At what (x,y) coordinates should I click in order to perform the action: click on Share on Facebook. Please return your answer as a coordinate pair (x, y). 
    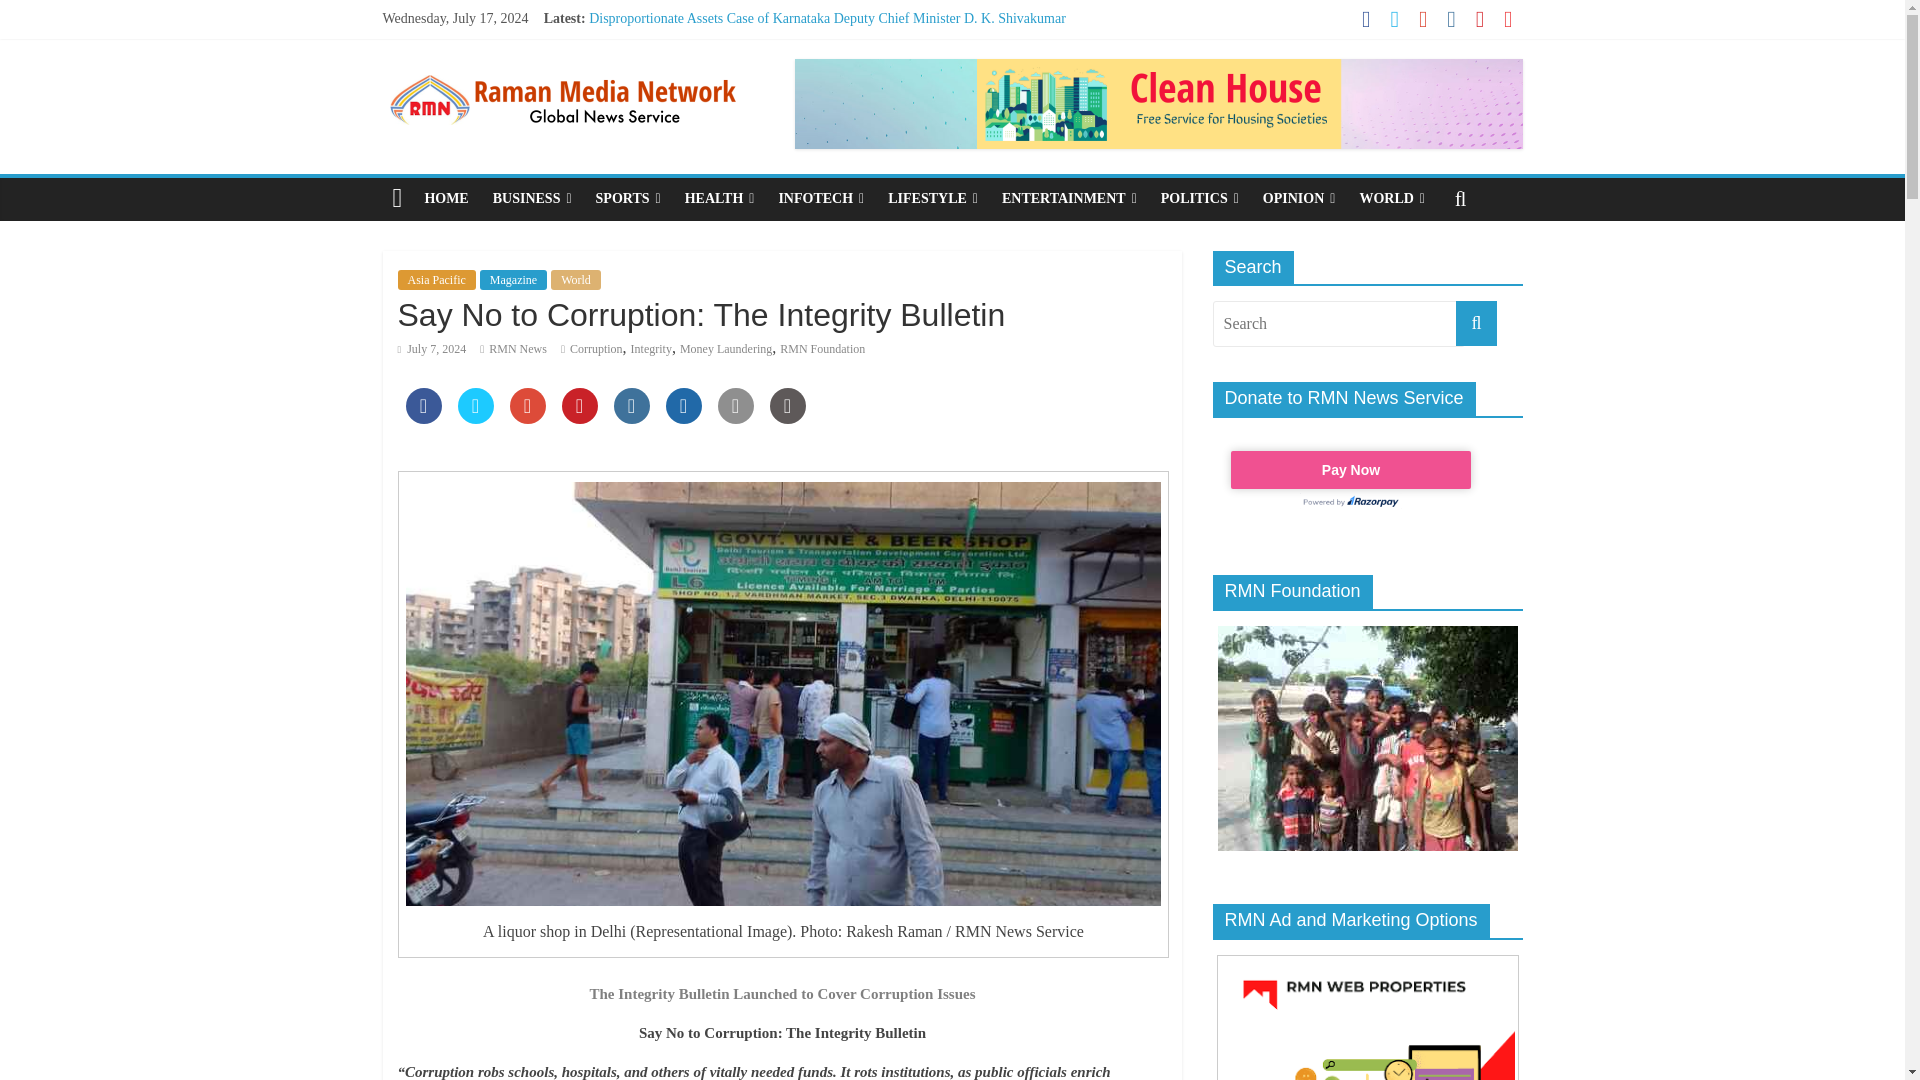
    Looking at the image, I should click on (423, 418).